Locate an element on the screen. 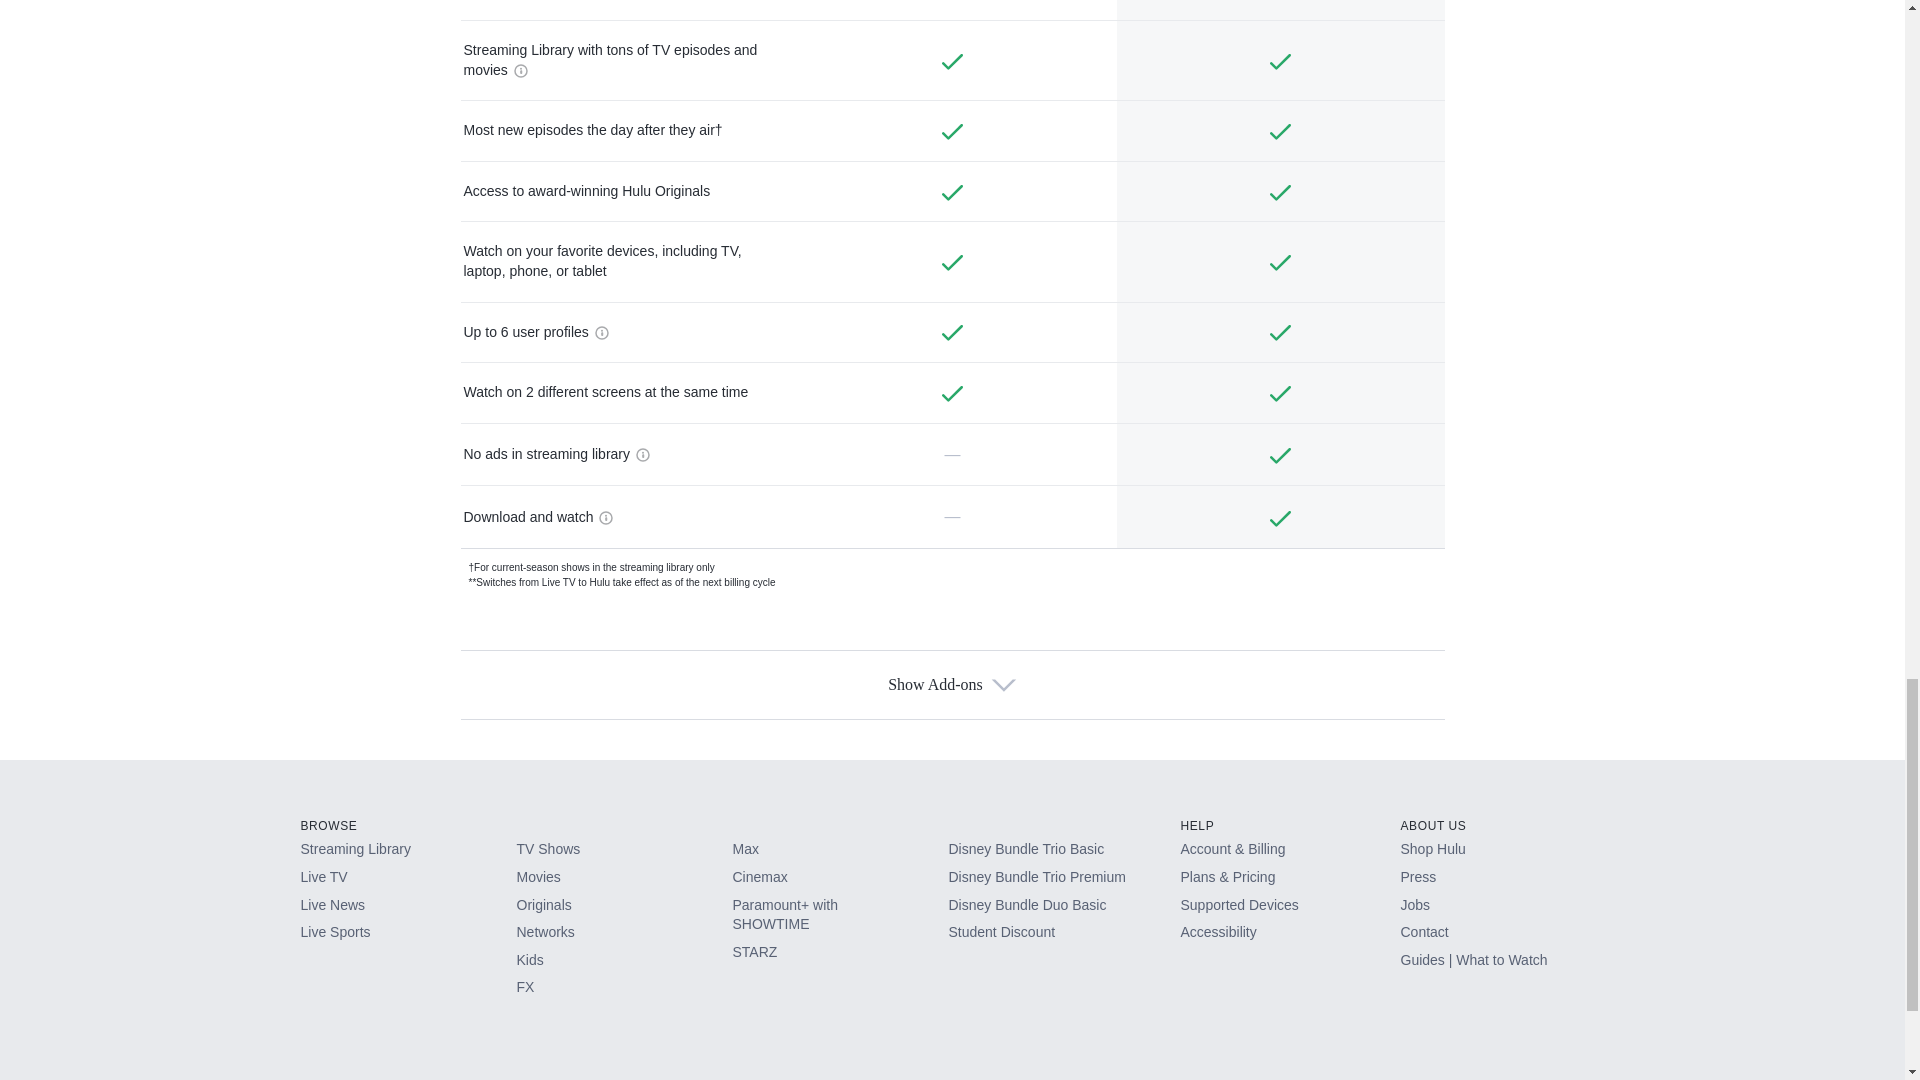 The image size is (1920, 1080). Max is located at coordinates (840, 854).